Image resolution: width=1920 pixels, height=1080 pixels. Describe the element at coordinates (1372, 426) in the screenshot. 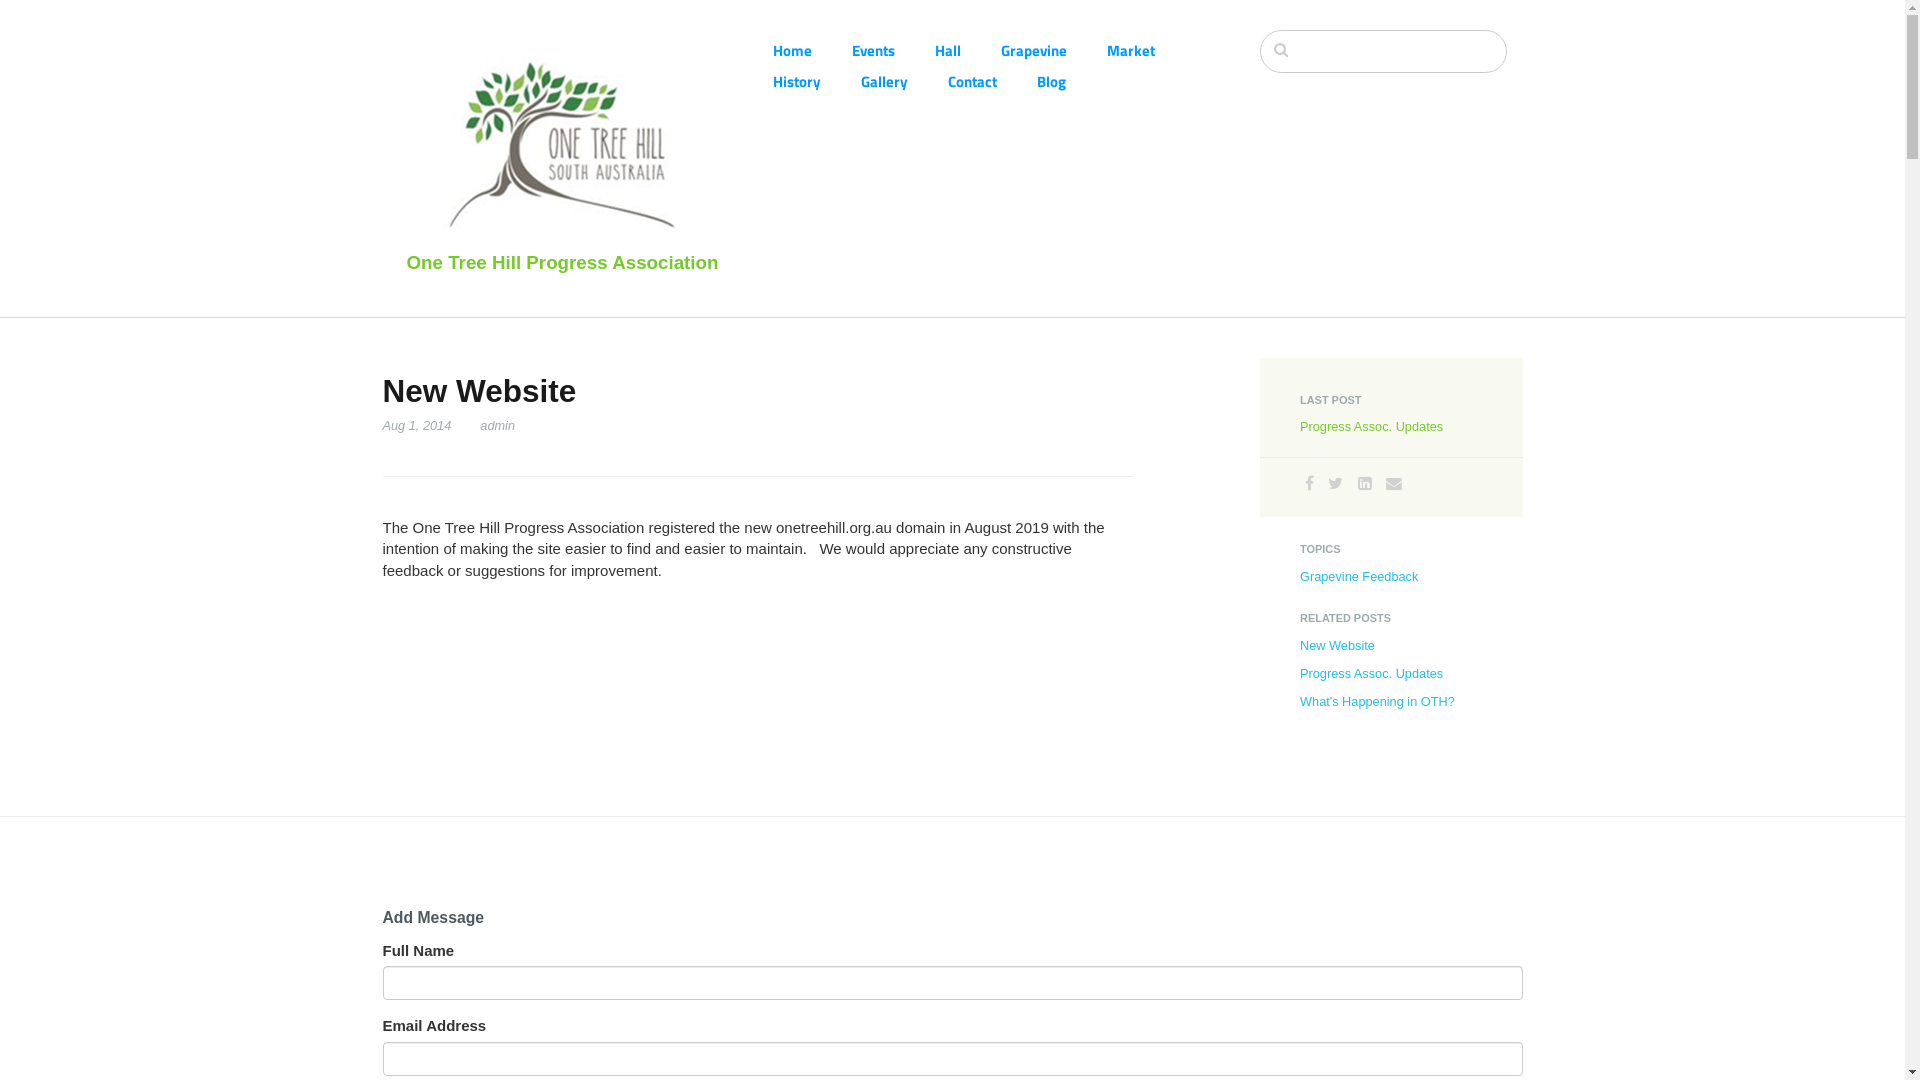

I see `Progress Assoc. Updates` at that location.